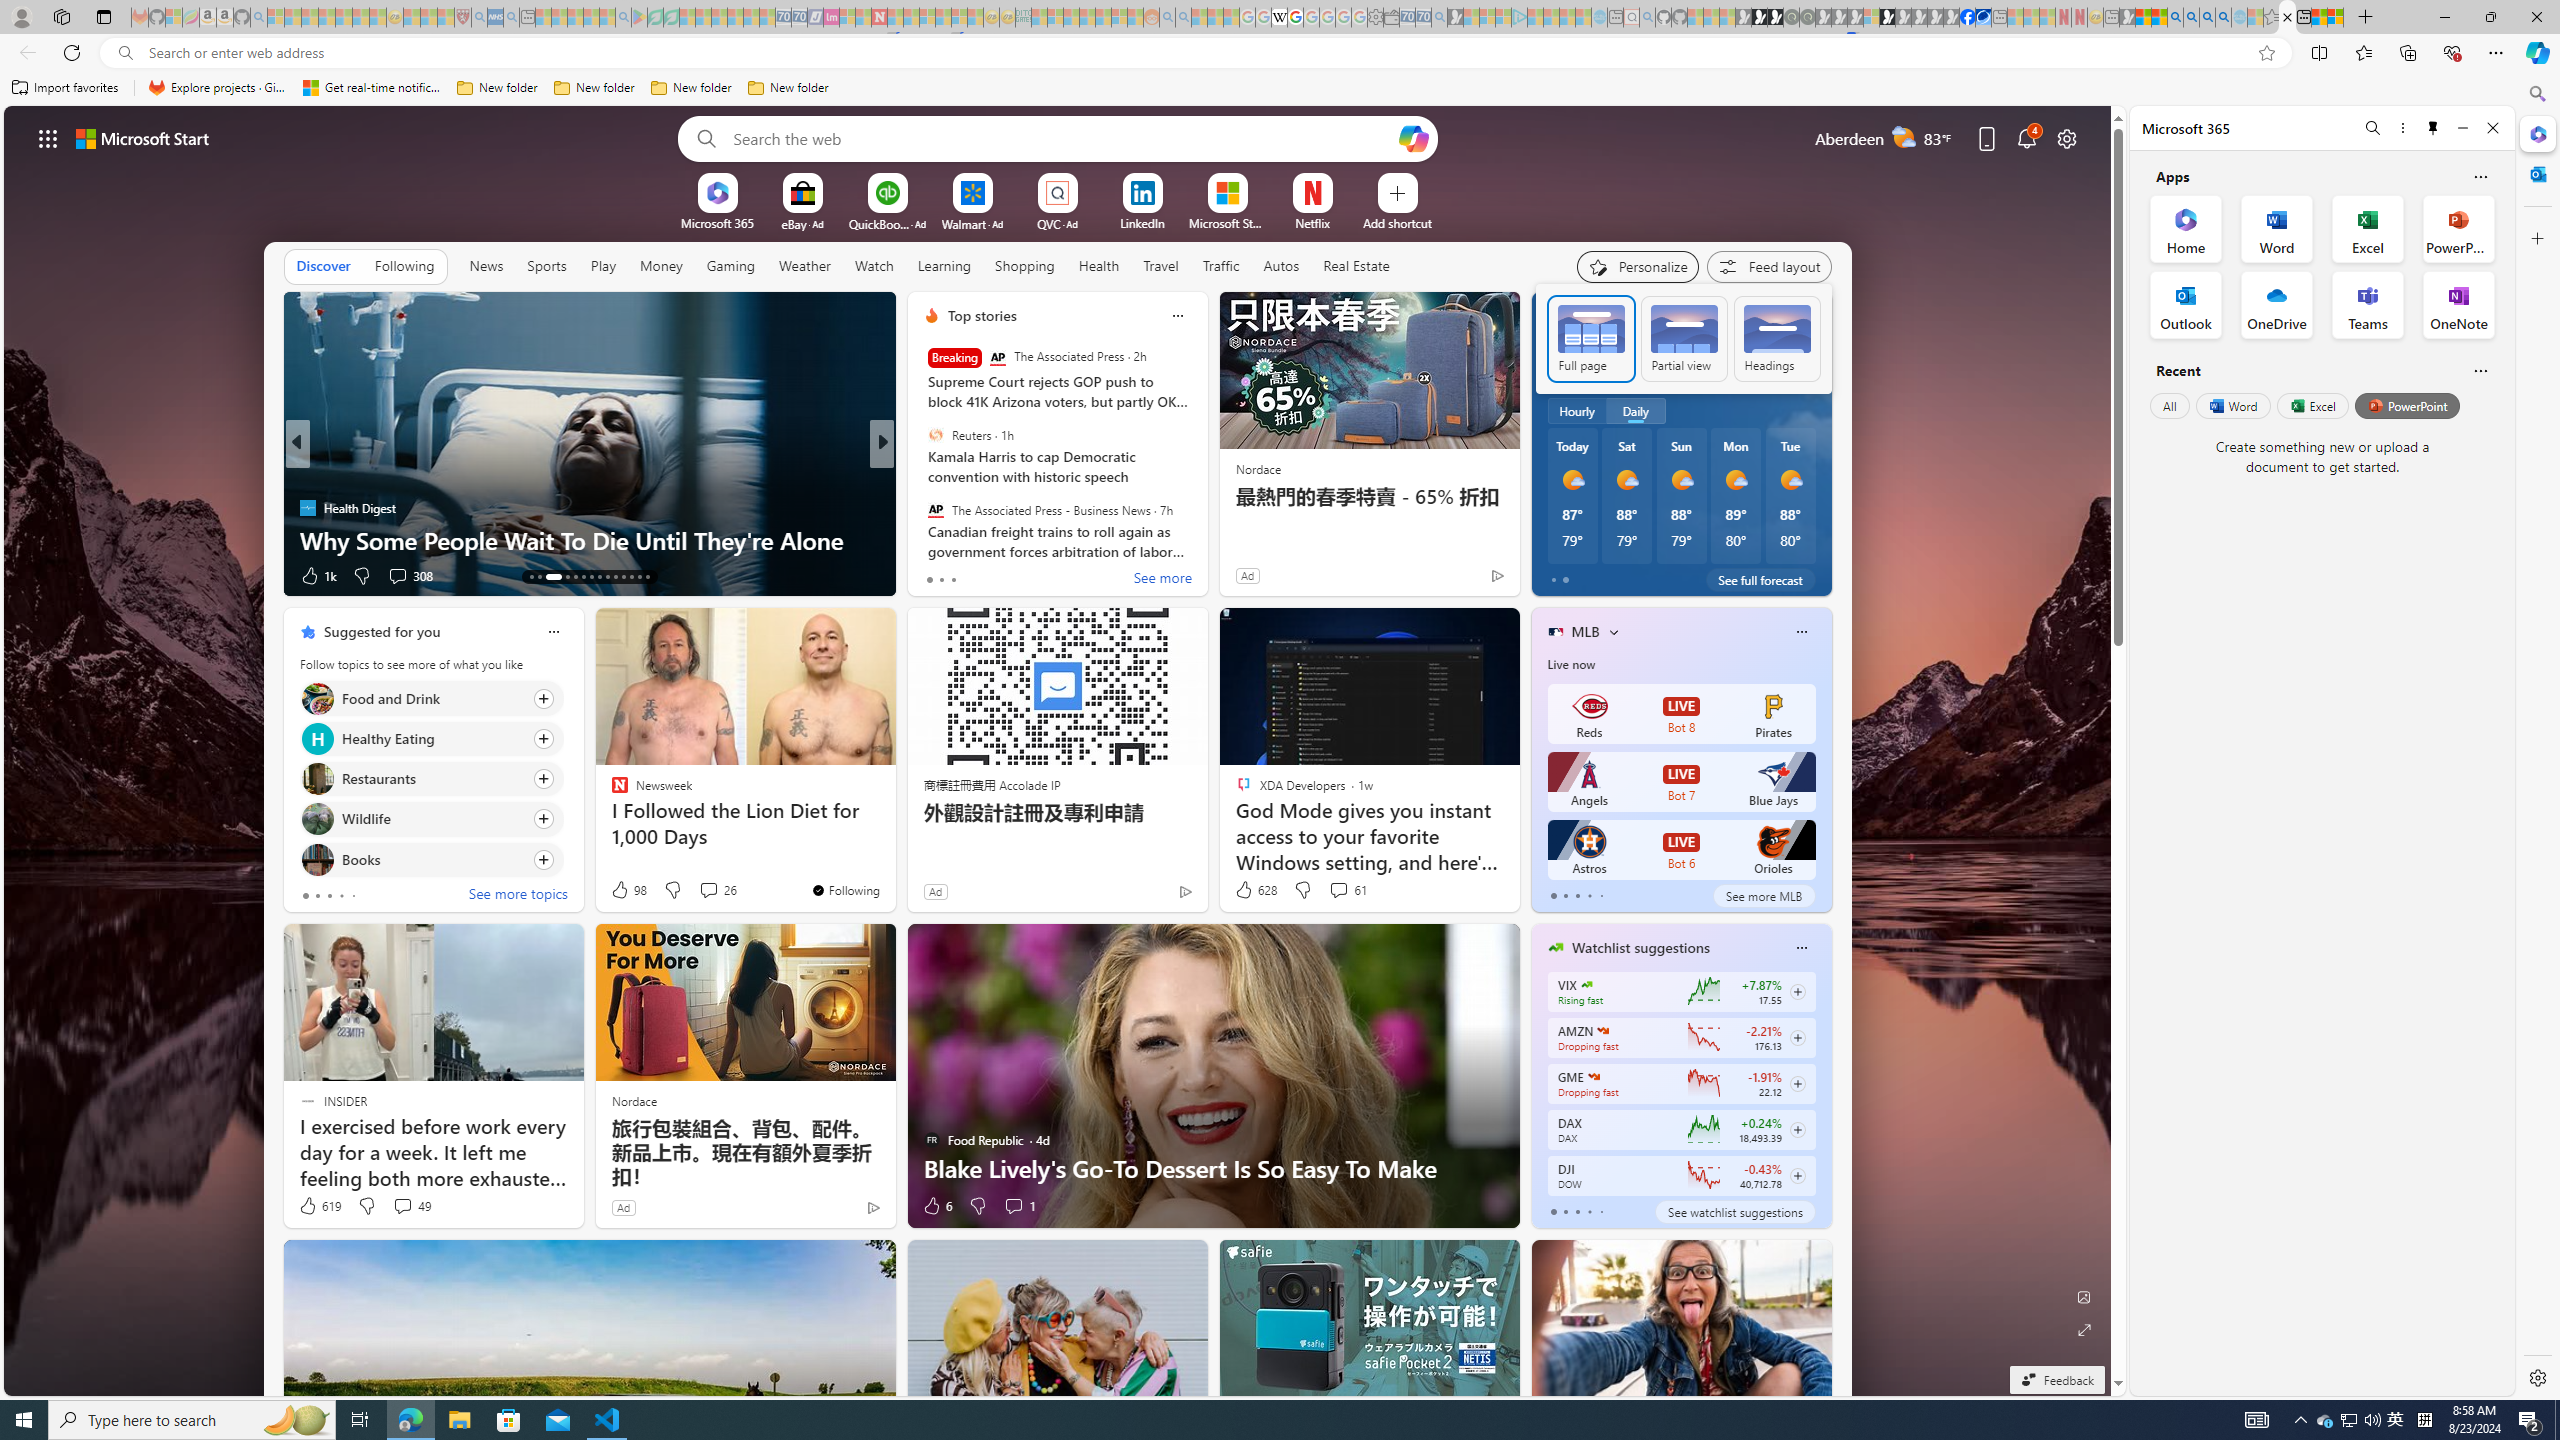  What do you see at coordinates (566, 577) in the screenshot?
I see `AutomationID: tab-16` at bounding box center [566, 577].